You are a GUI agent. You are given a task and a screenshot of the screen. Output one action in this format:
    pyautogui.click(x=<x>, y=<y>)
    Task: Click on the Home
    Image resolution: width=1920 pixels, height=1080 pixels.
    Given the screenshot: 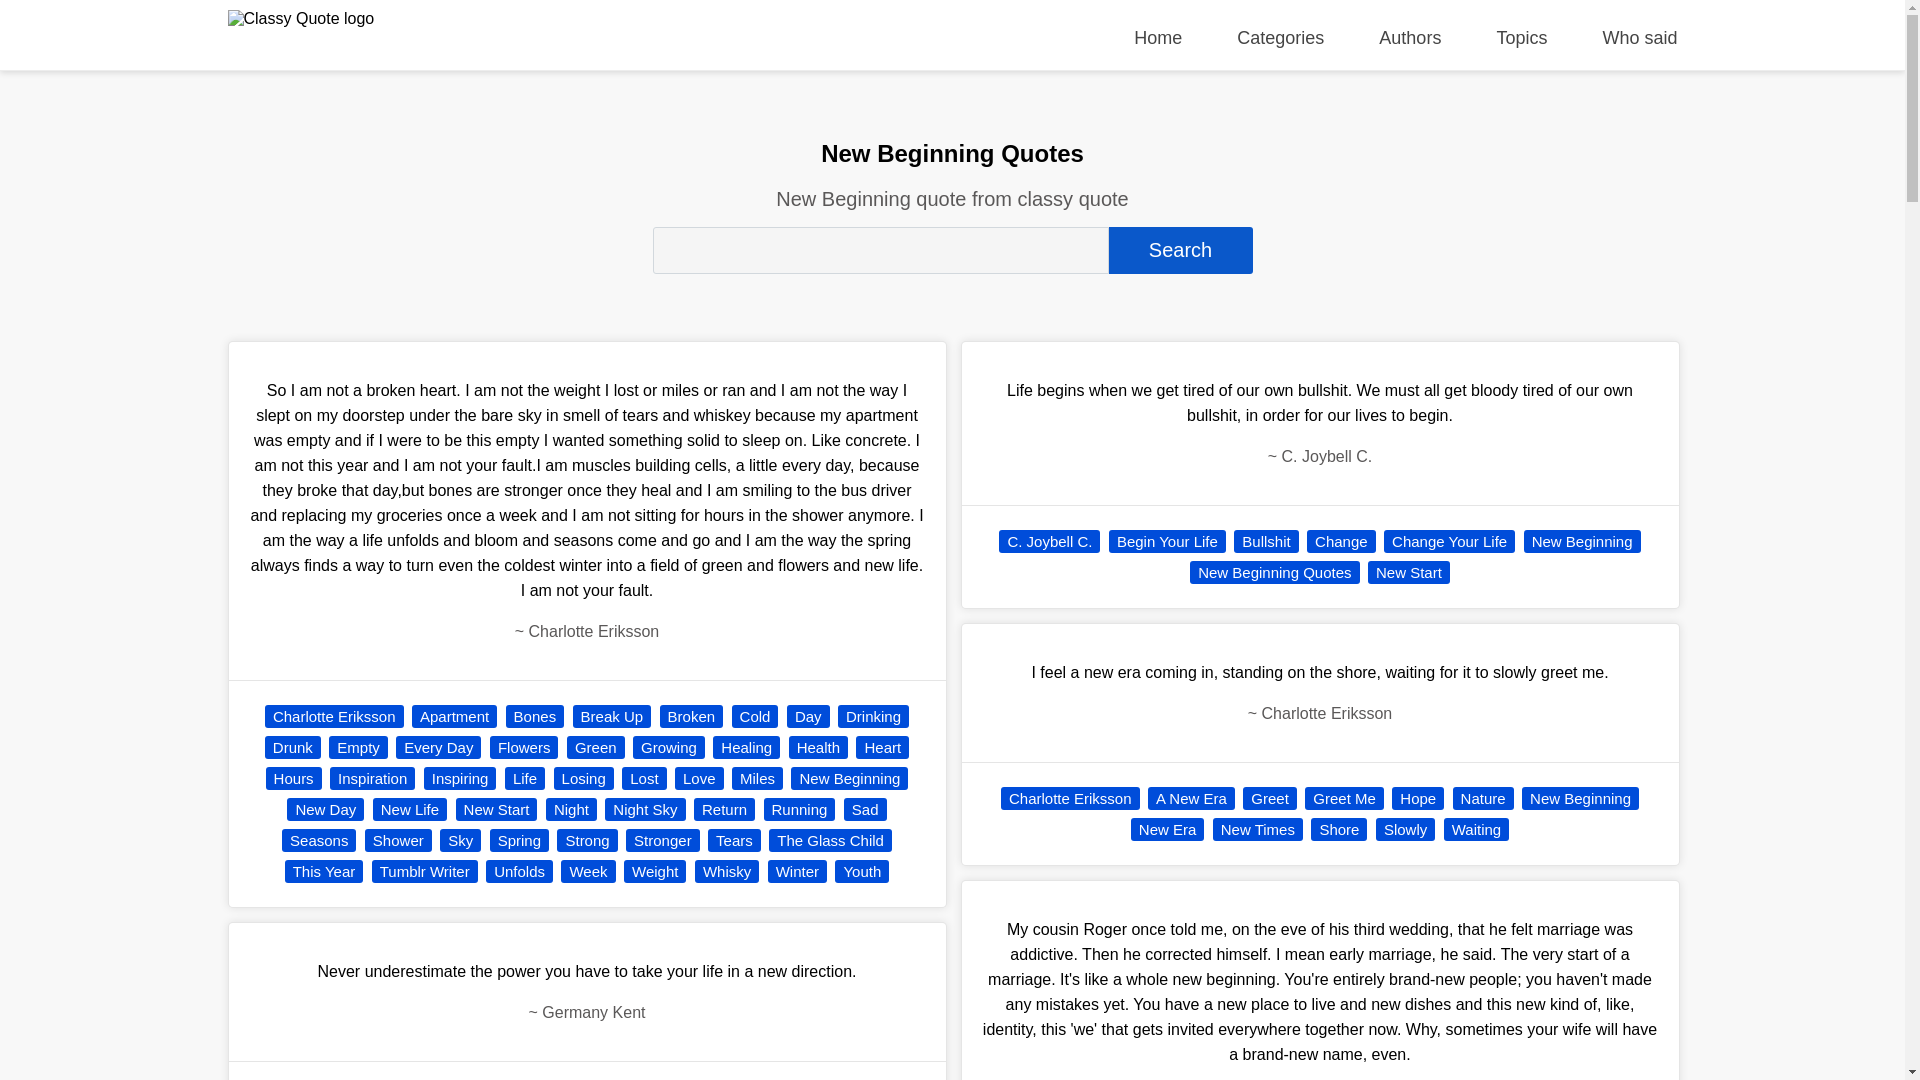 What is the action you would take?
    pyautogui.click(x=1158, y=38)
    